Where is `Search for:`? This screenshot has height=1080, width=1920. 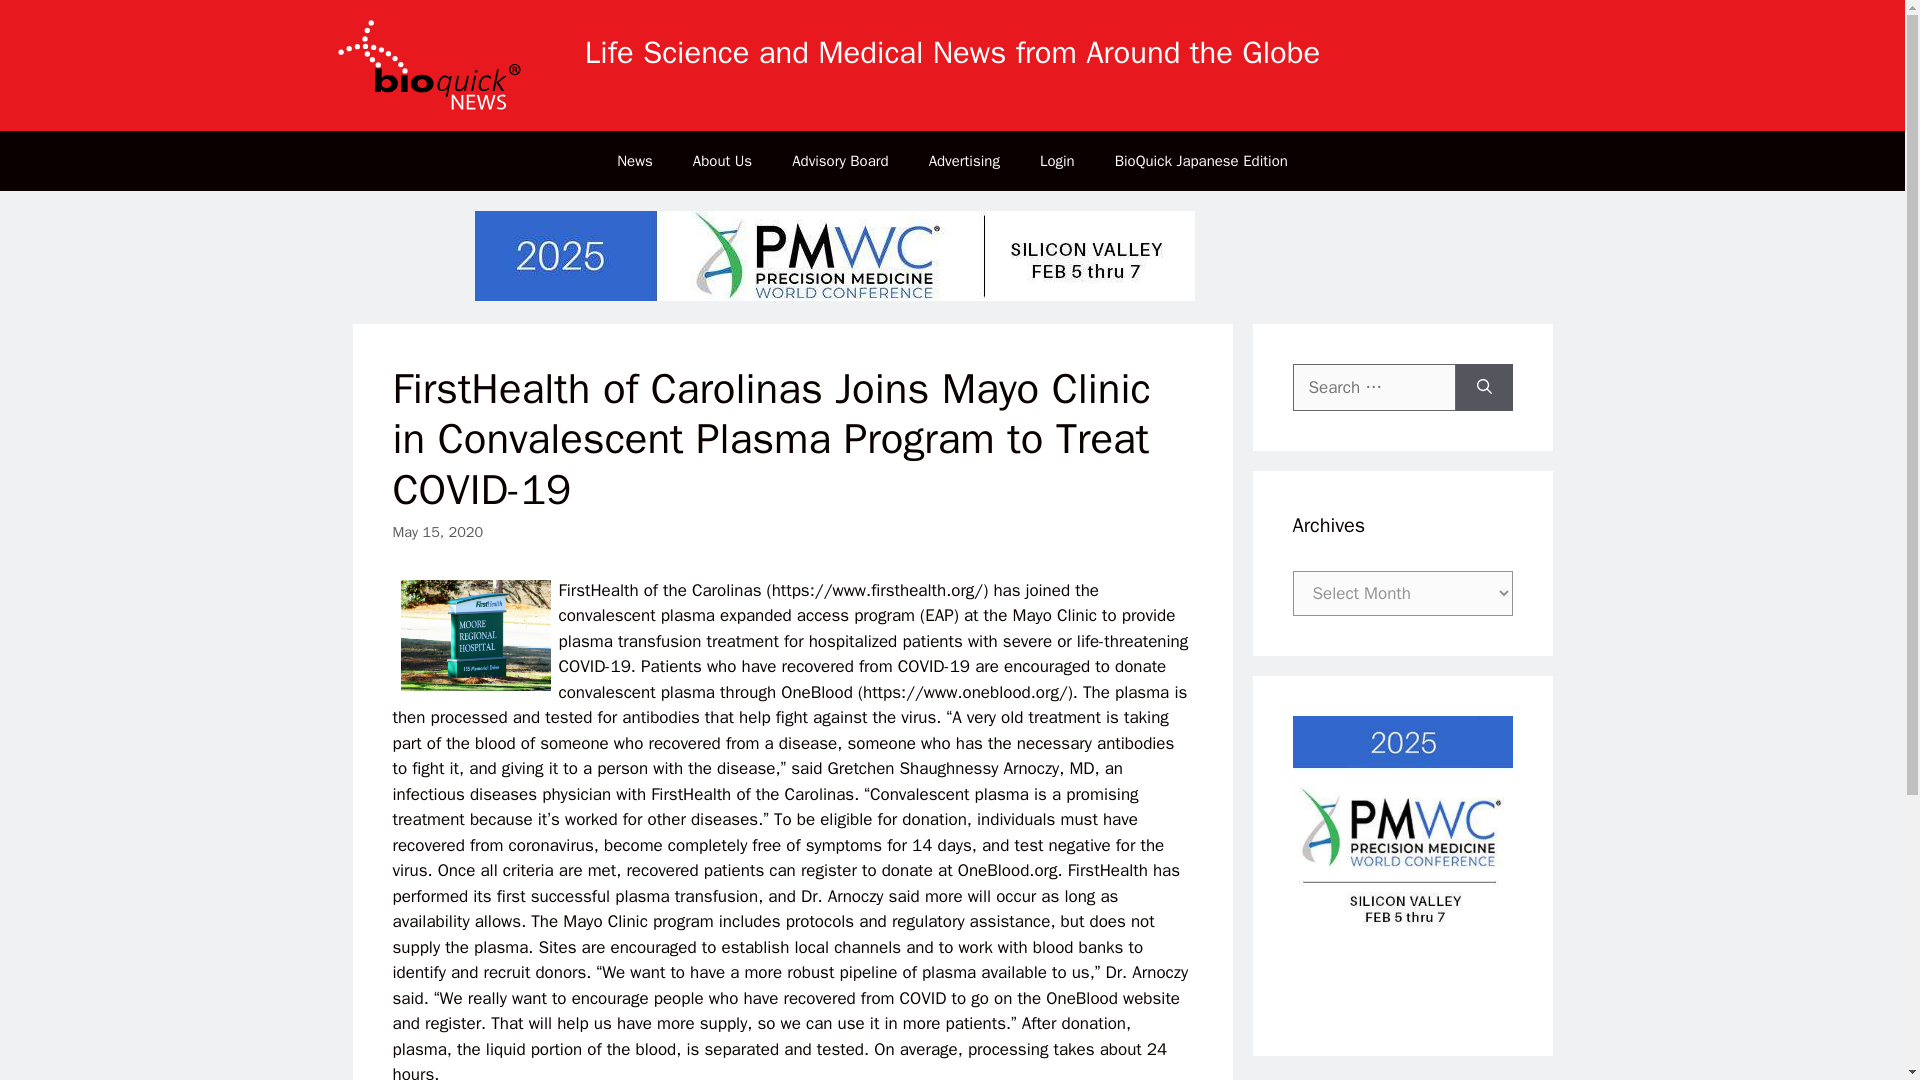 Search for: is located at coordinates (1374, 387).